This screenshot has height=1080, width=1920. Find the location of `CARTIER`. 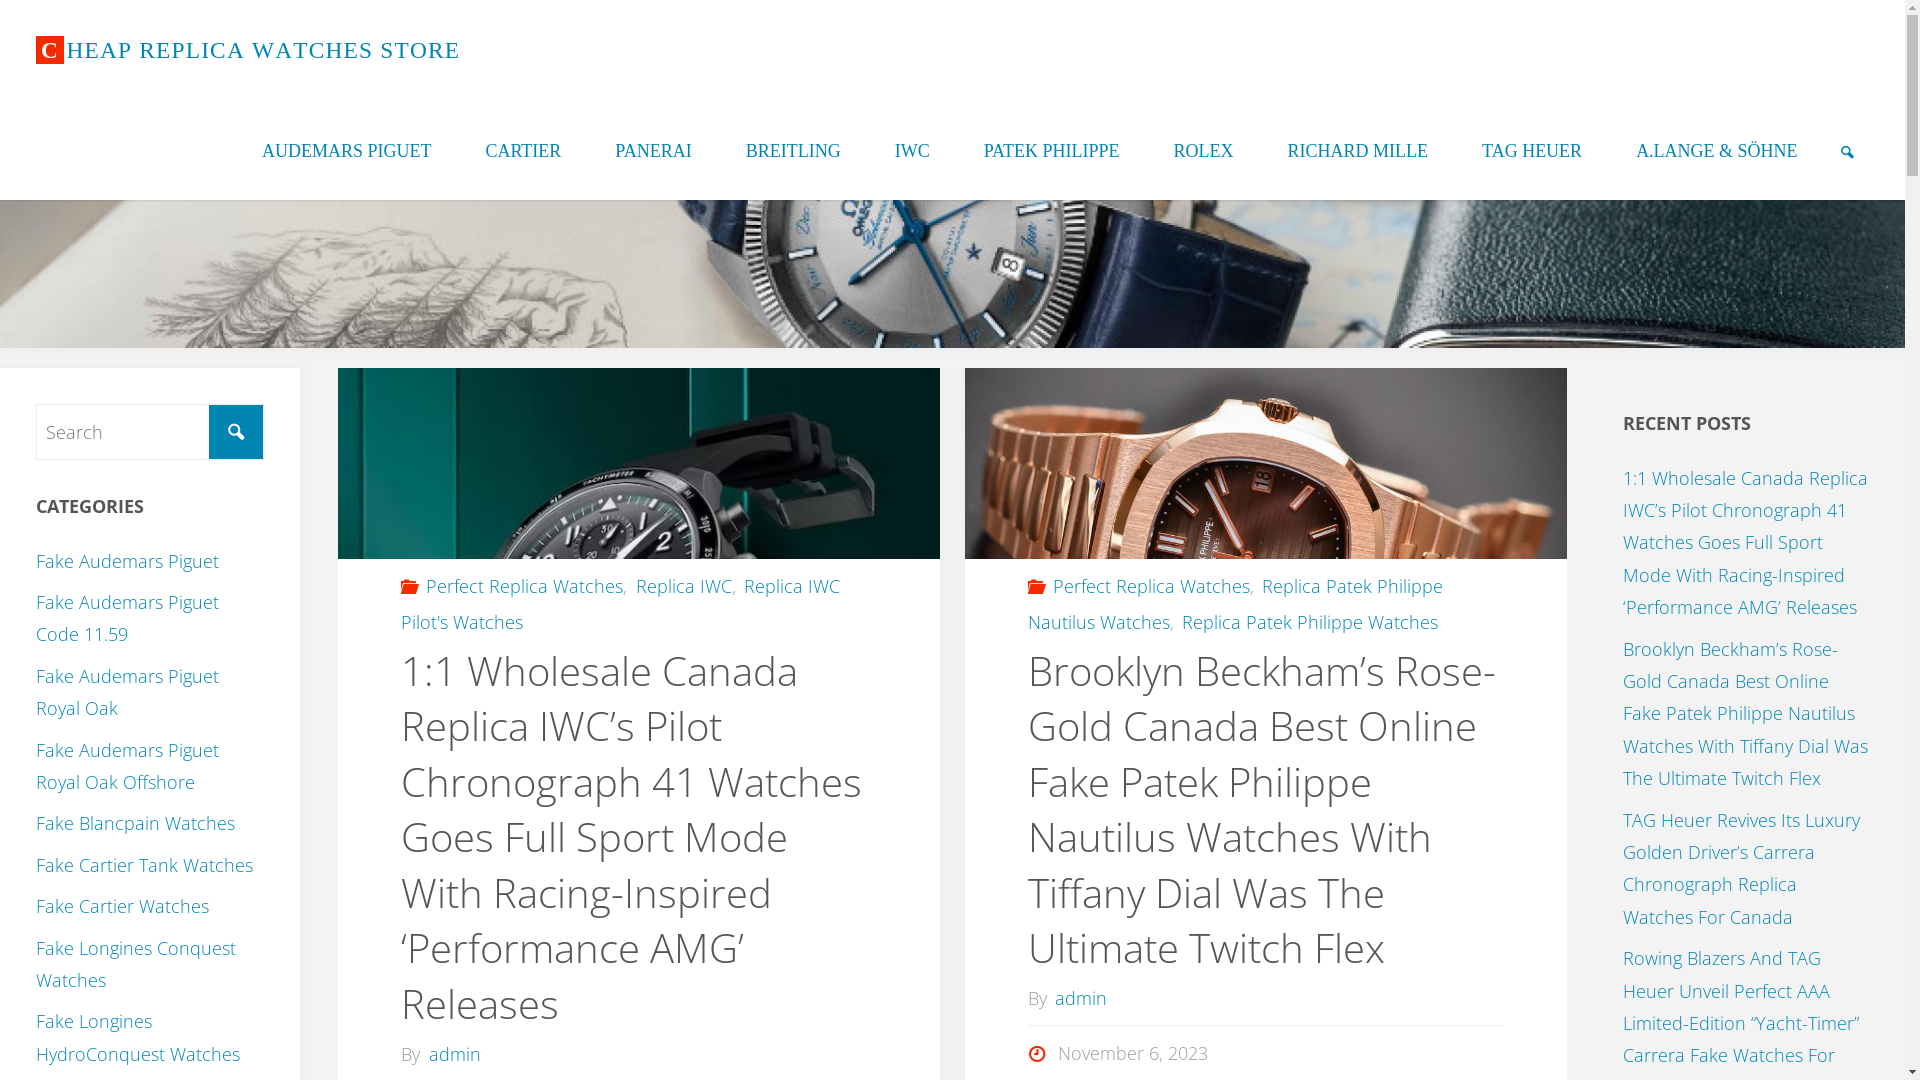

CARTIER is located at coordinates (523, 150).